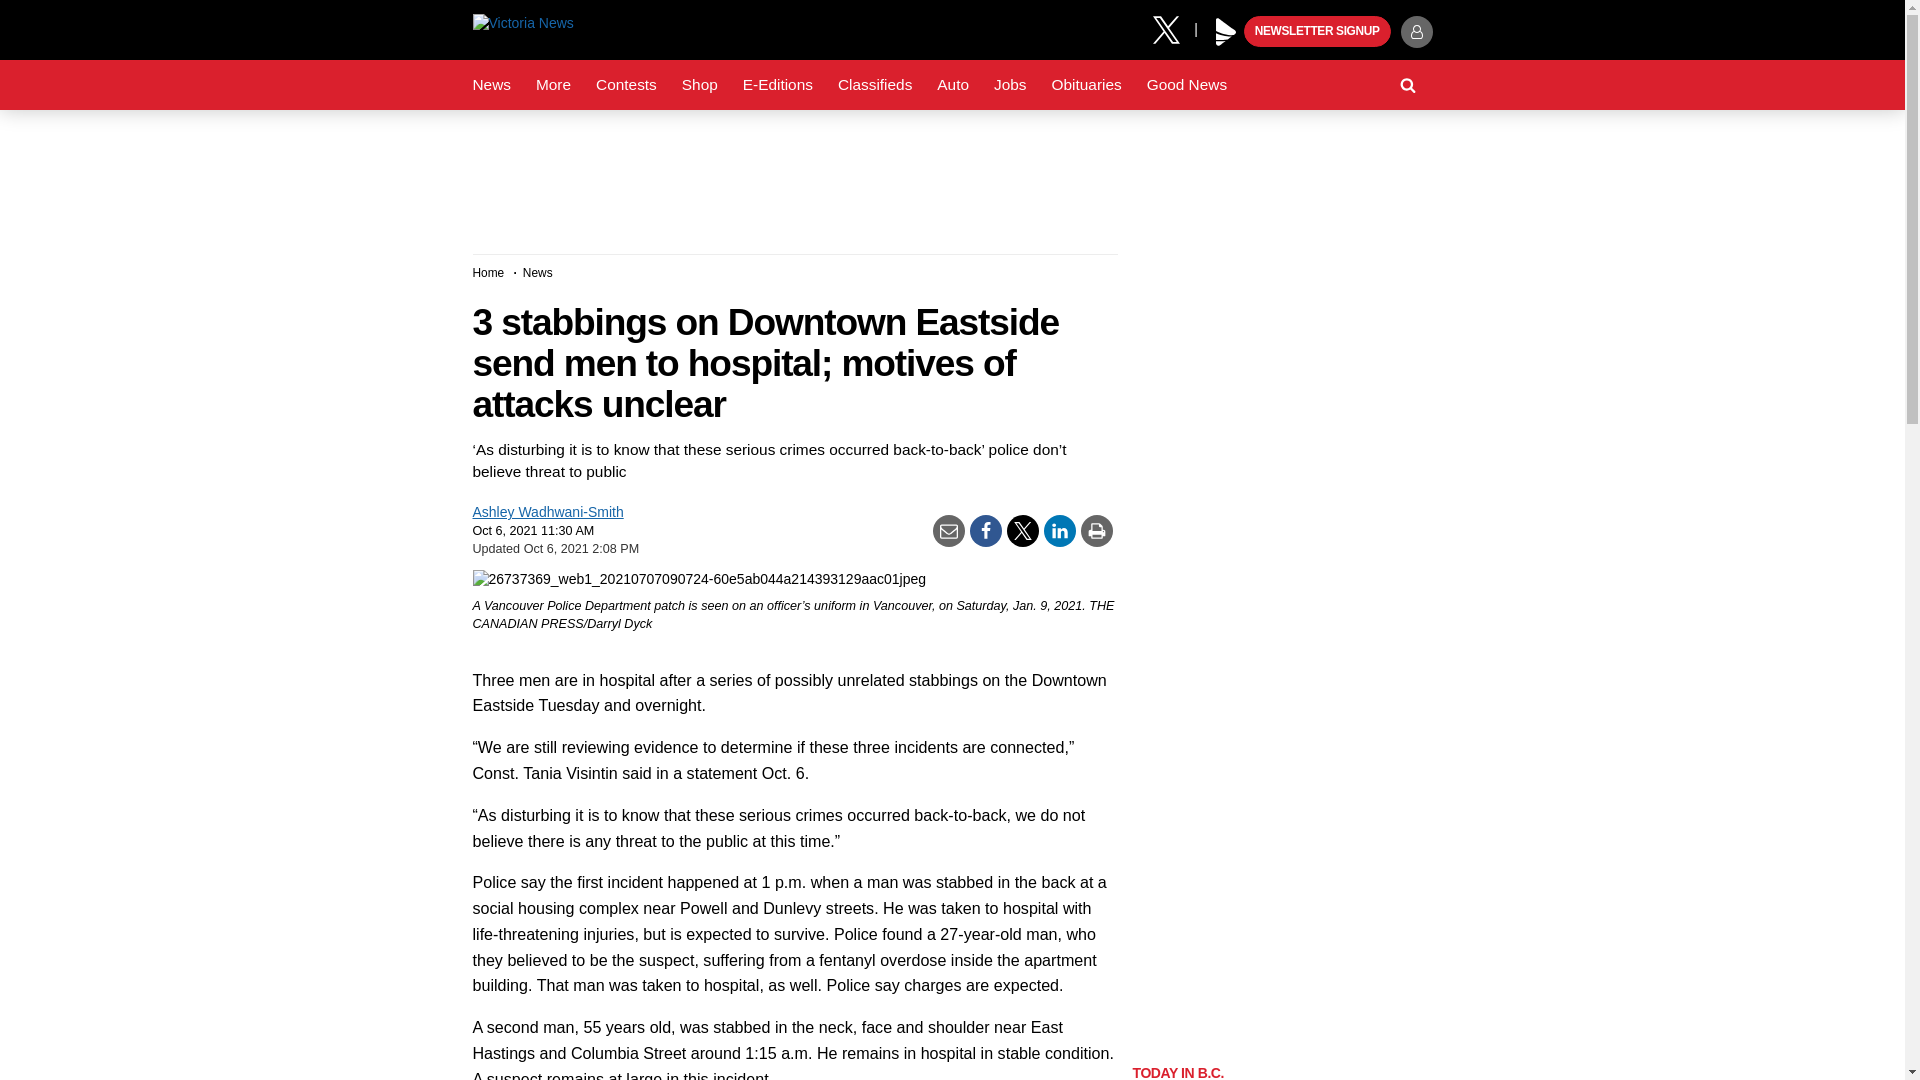  Describe the element at coordinates (1173, 28) in the screenshot. I see `X` at that location.